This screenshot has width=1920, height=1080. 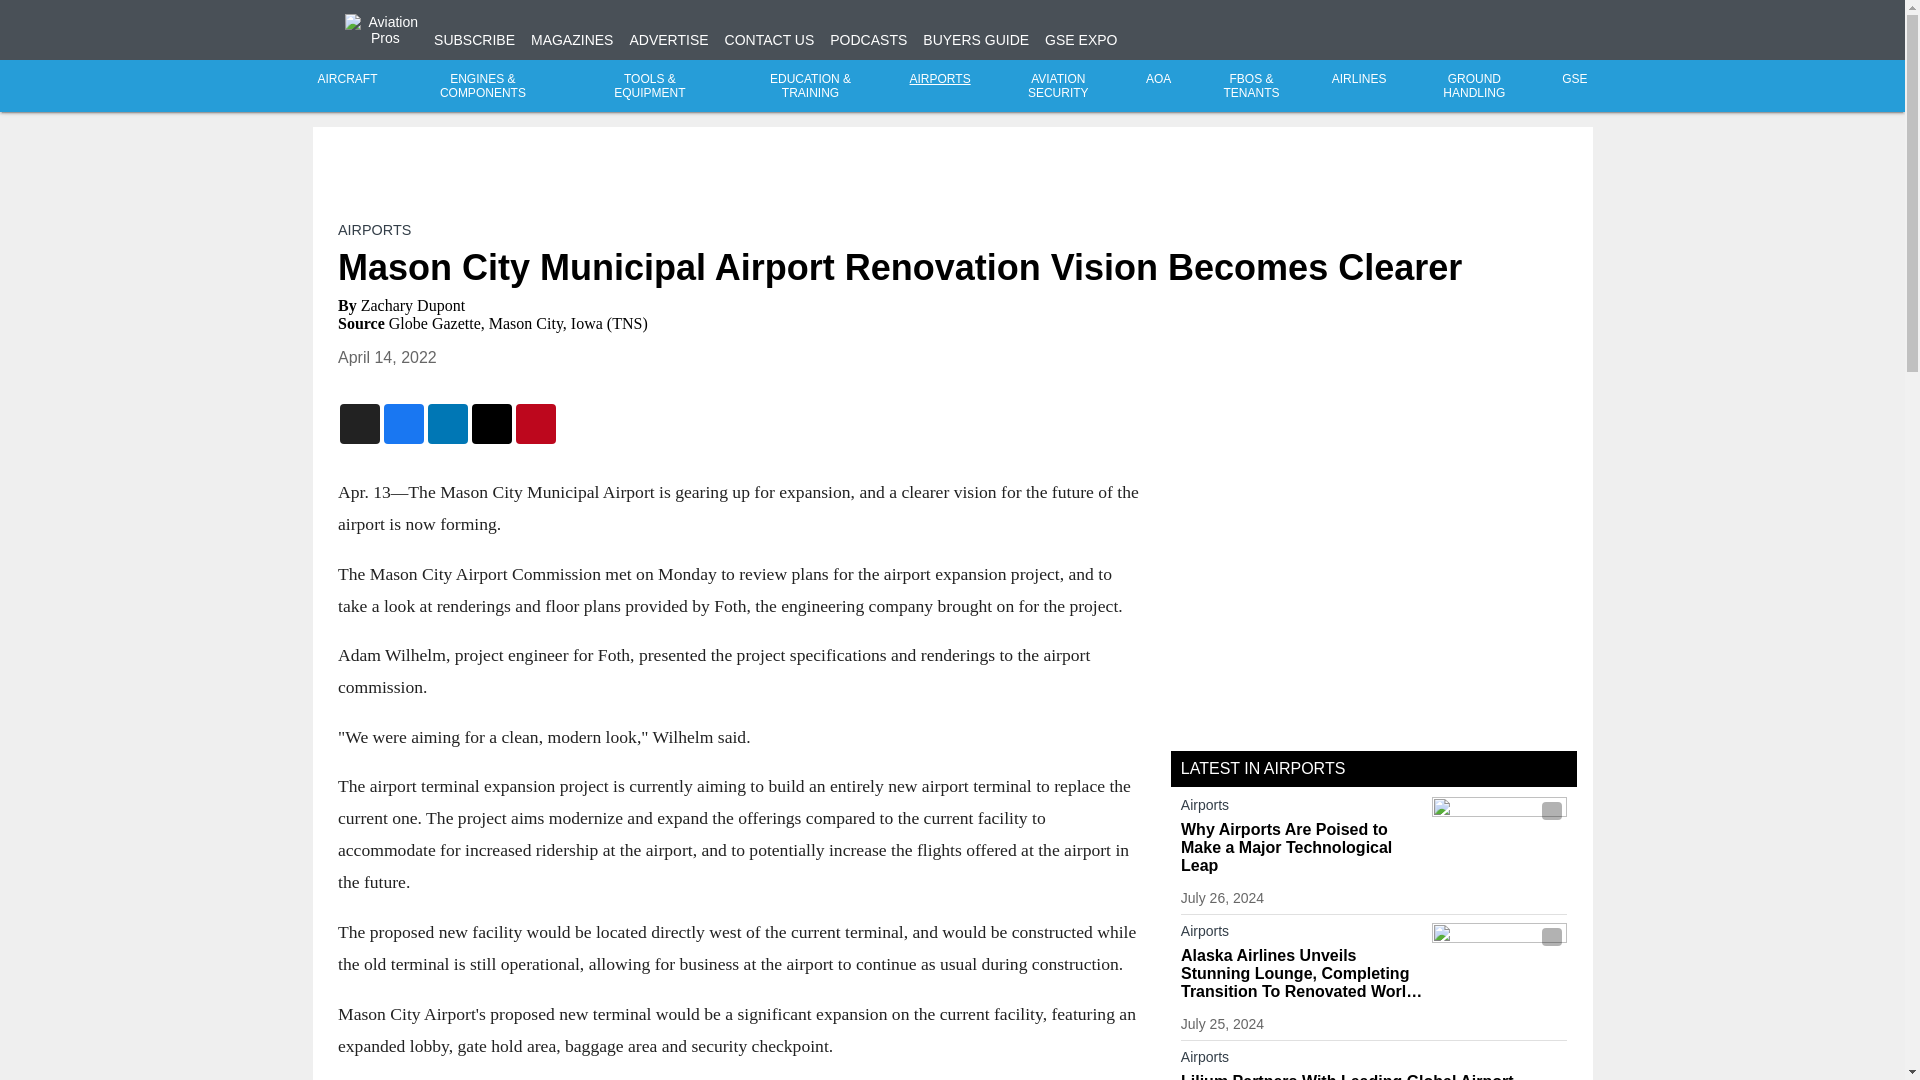 I want to click on ADVERTISE, so click(x=668, y=40).